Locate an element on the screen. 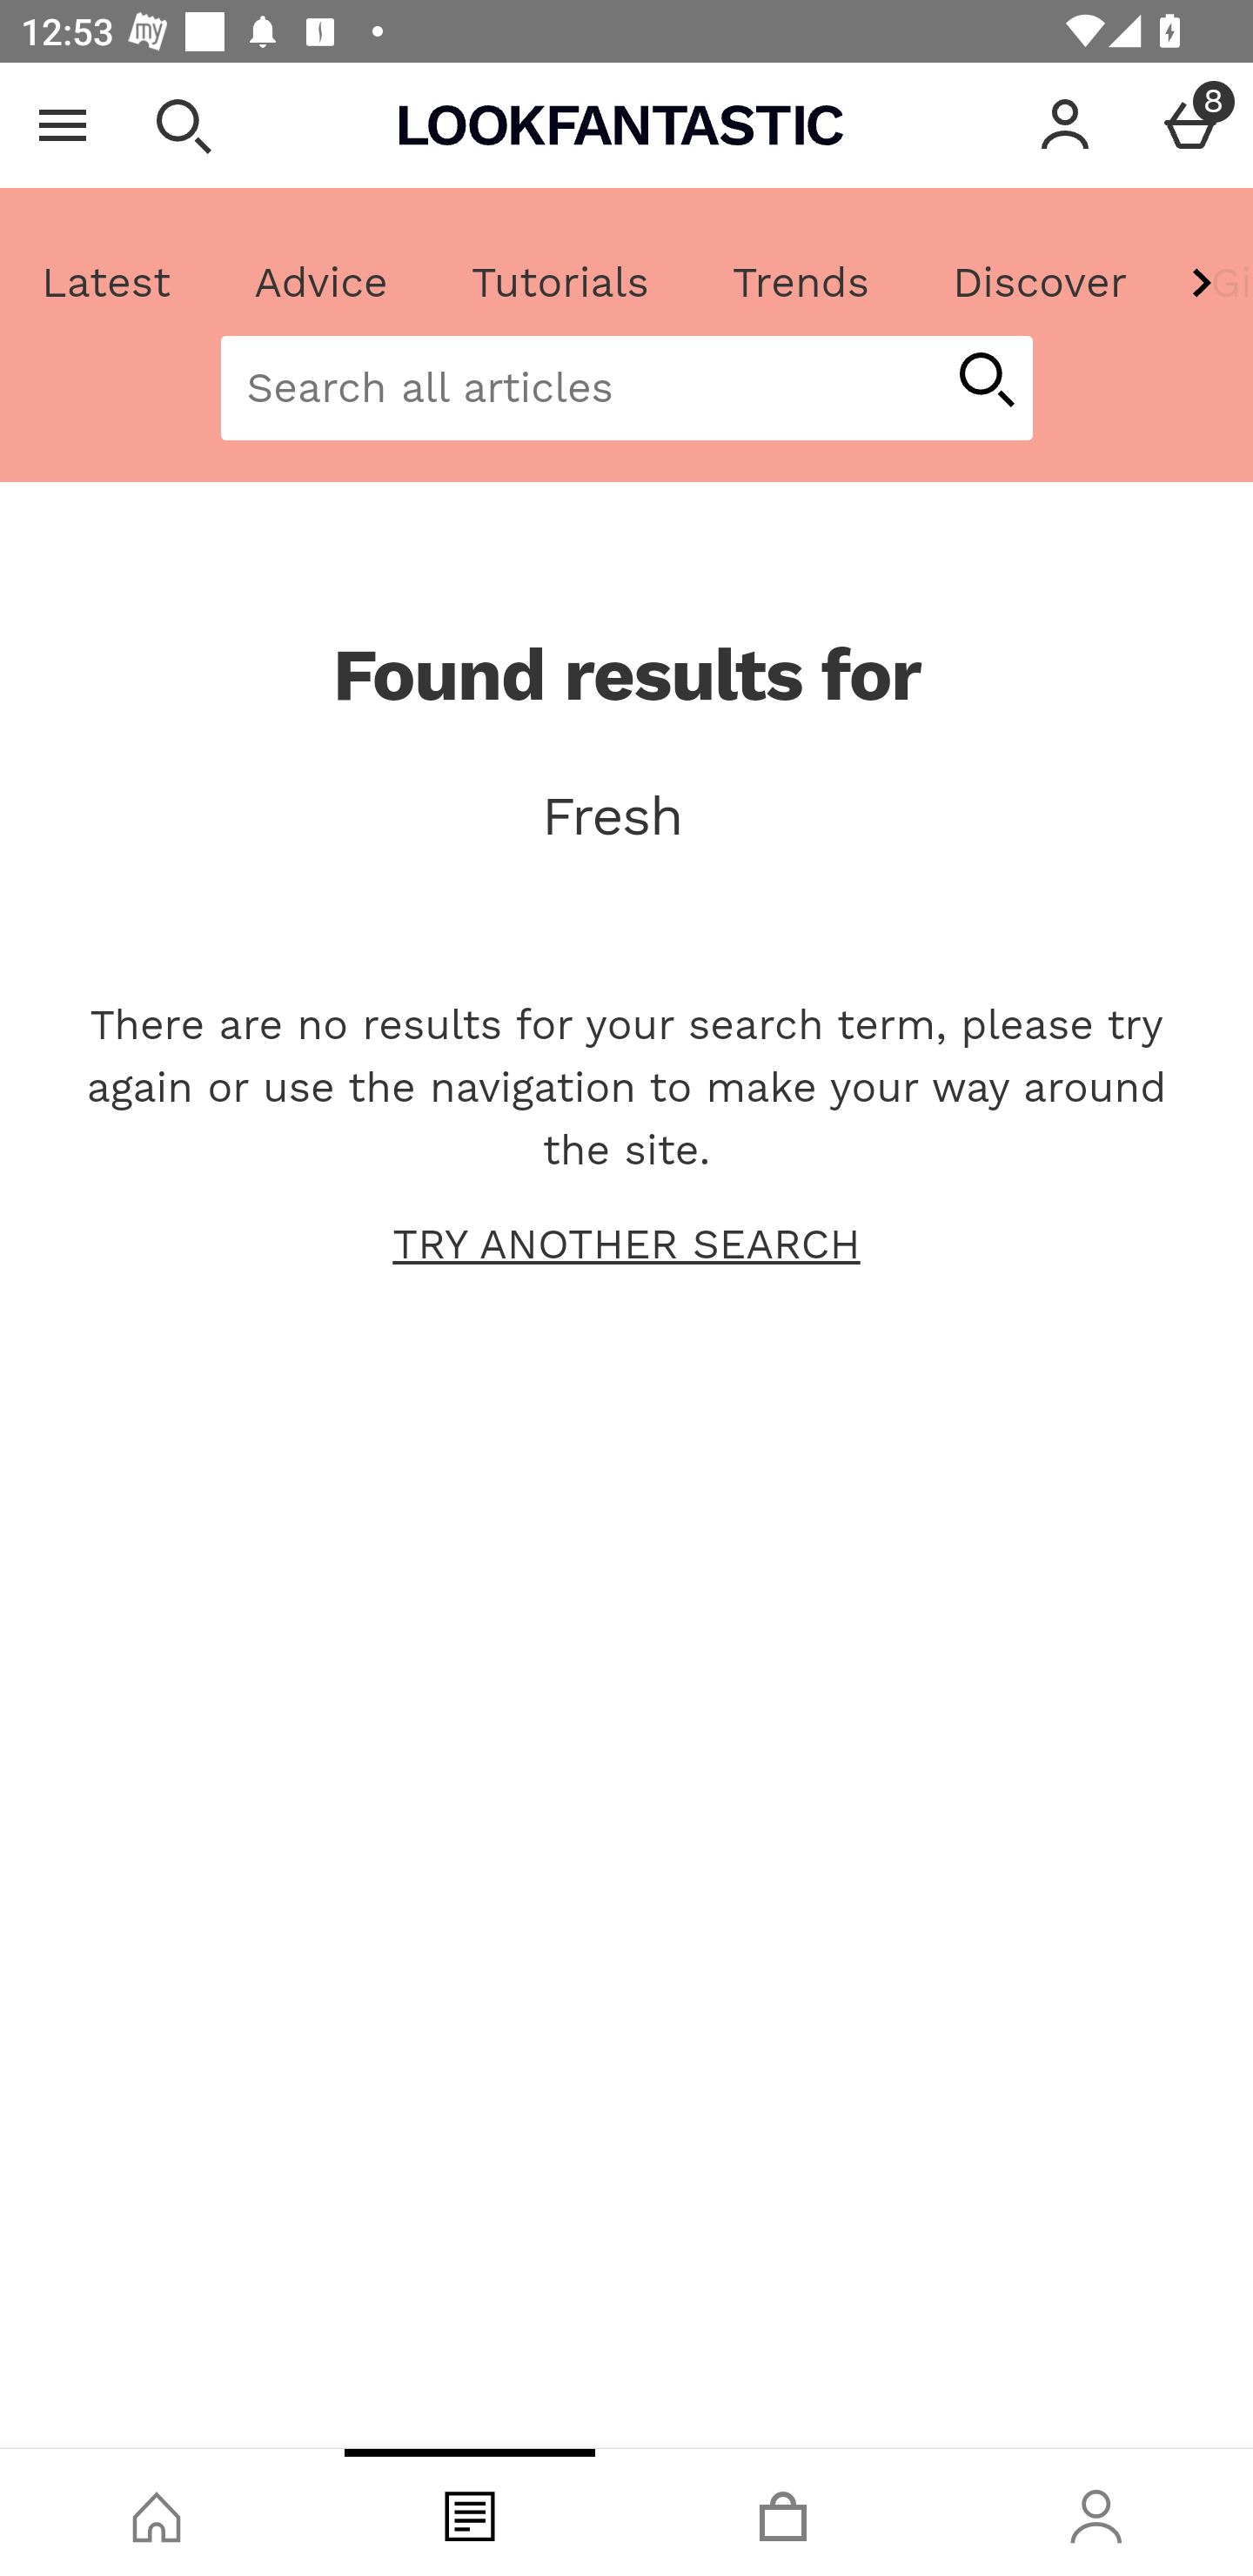 The height and width of the screenshot is (2576, 1253). Discover is located at coordinates (1039, 283).